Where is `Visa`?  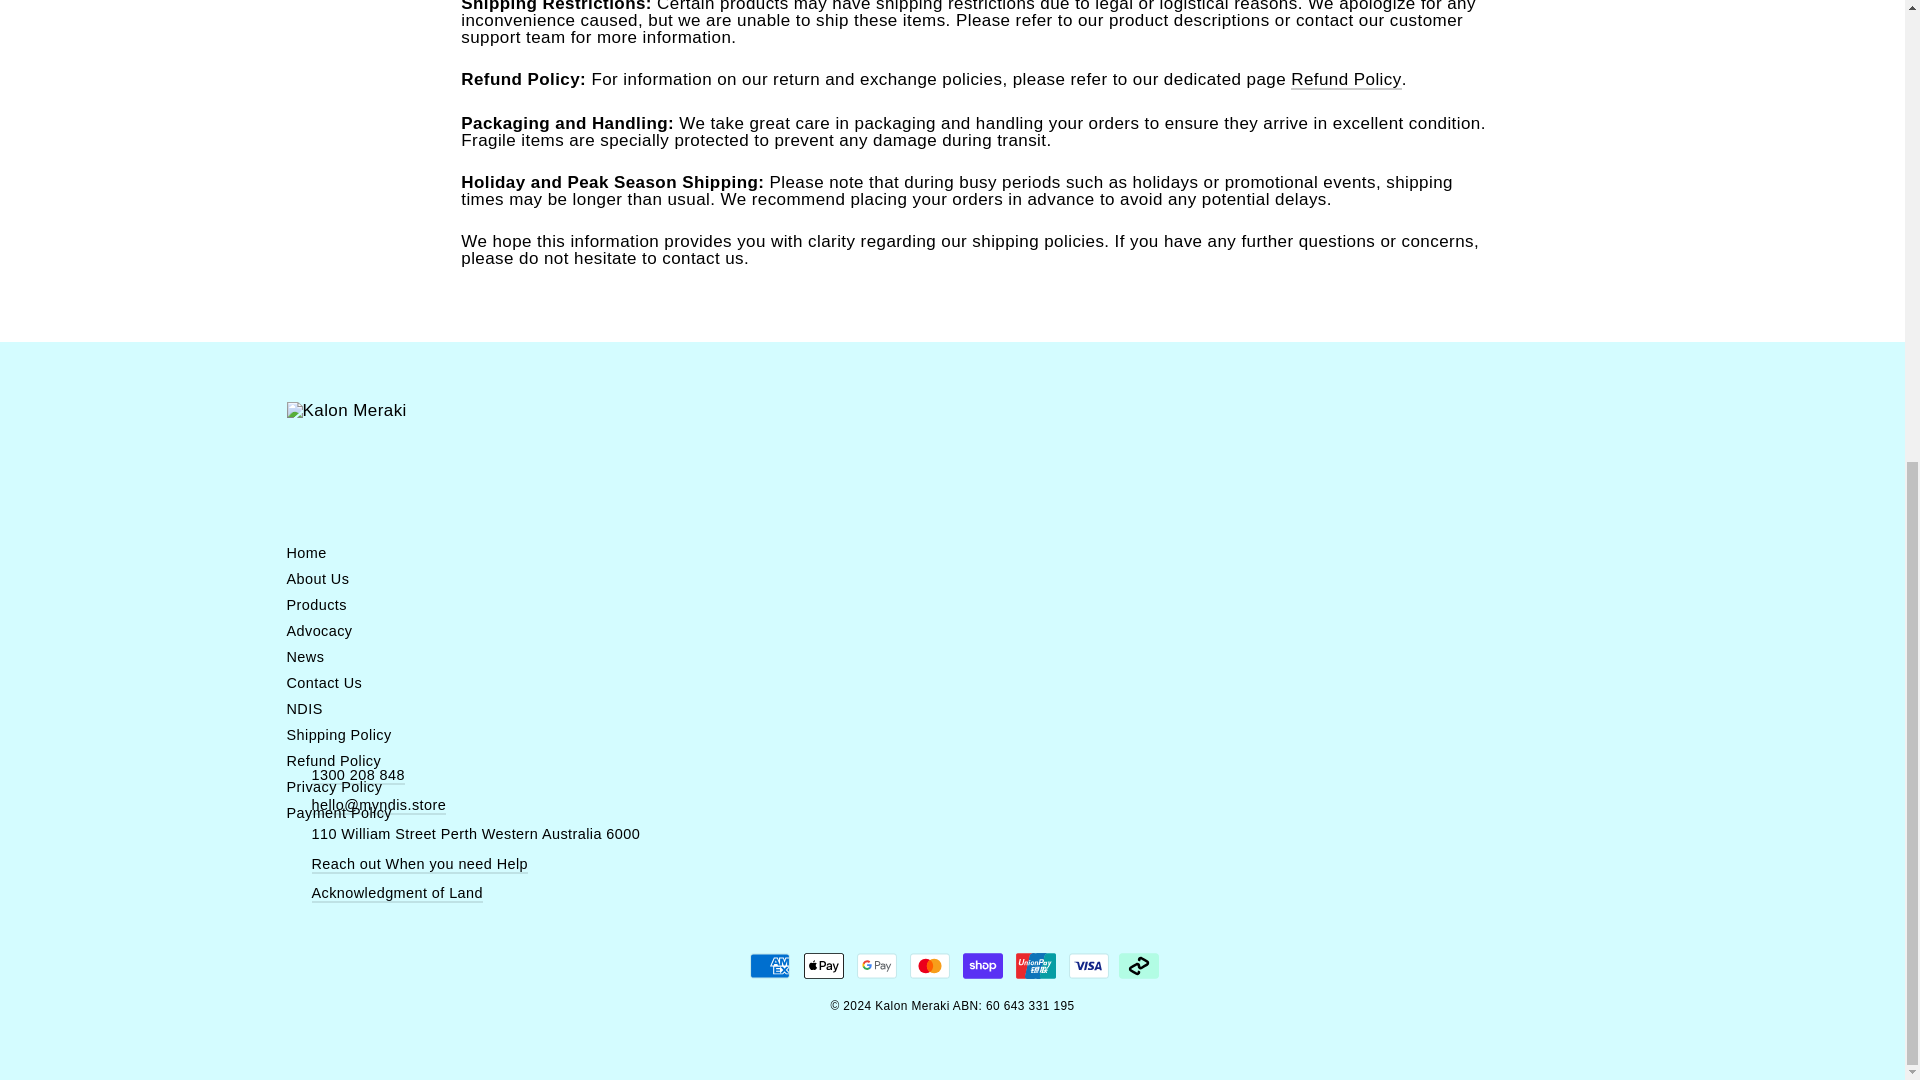 Visa is located at coordinates (1089, 966).